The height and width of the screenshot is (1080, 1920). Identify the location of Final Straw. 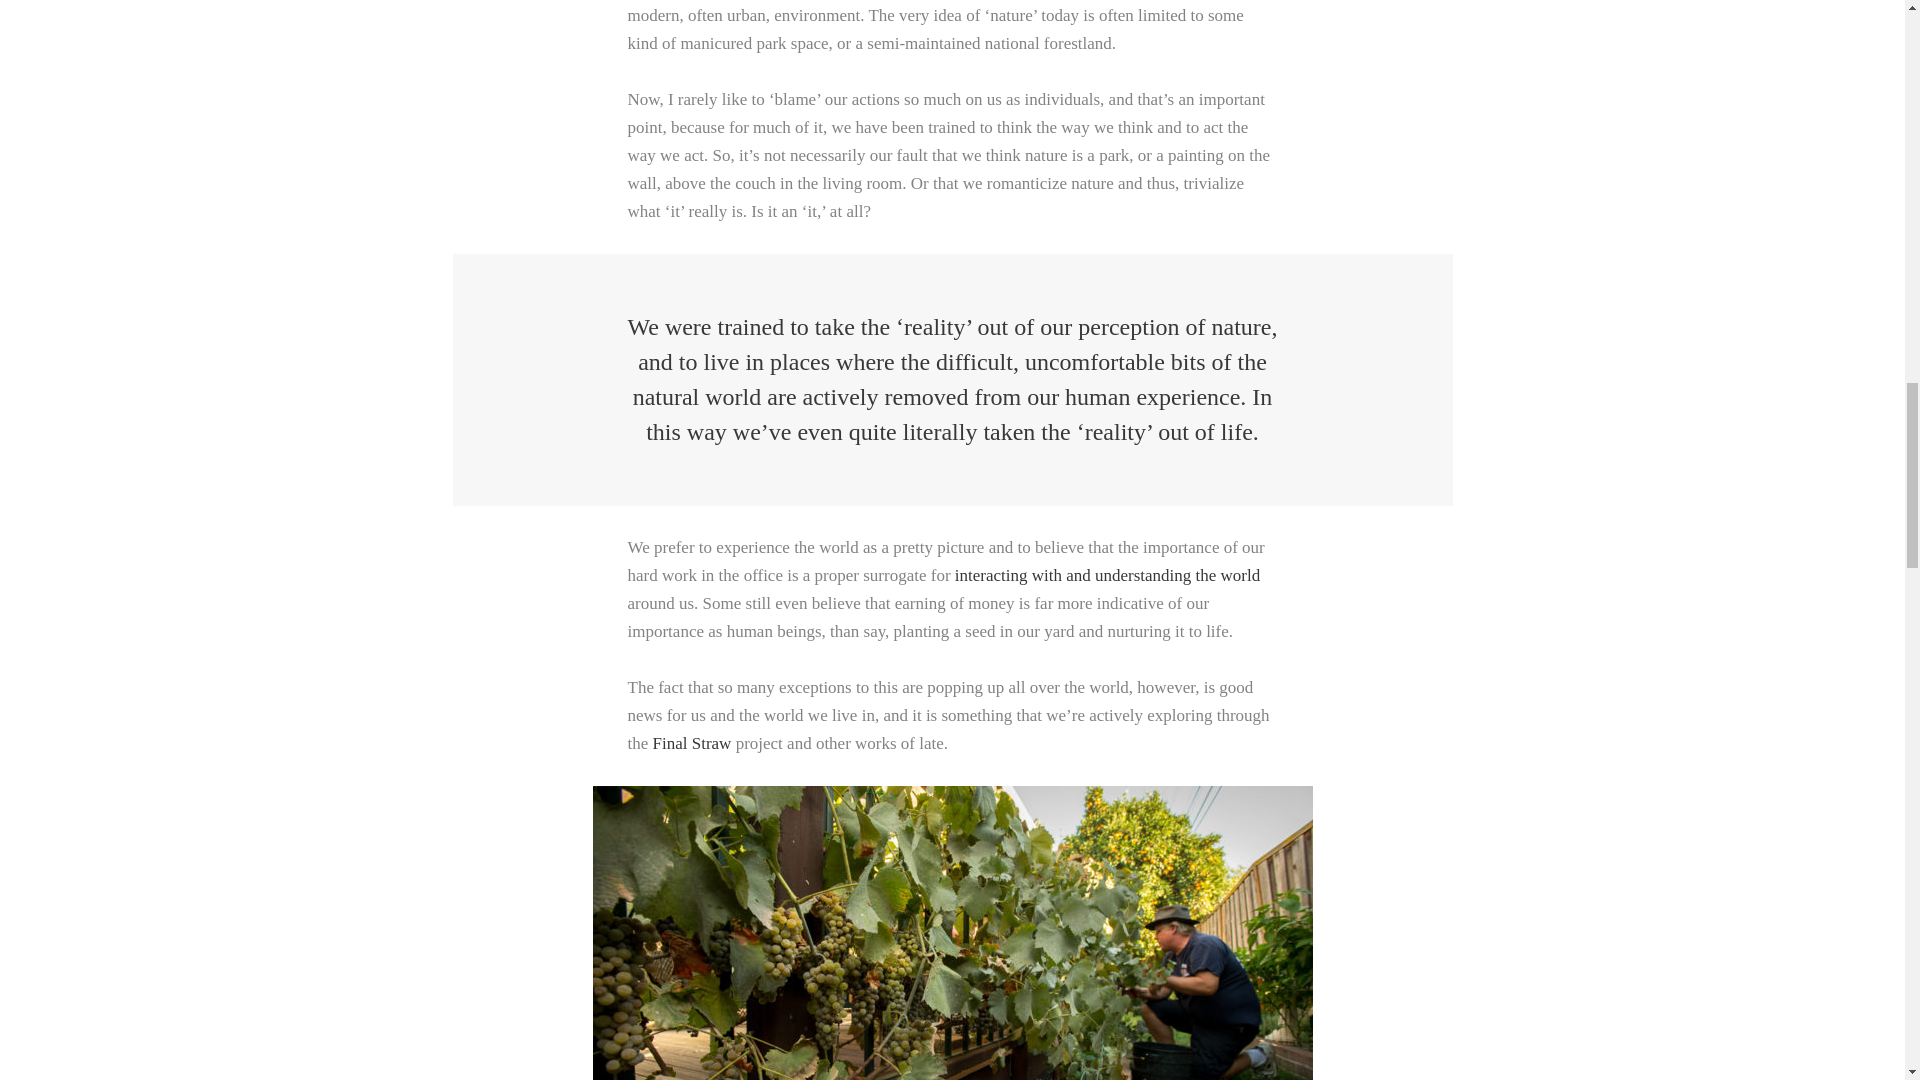
(692, 743).